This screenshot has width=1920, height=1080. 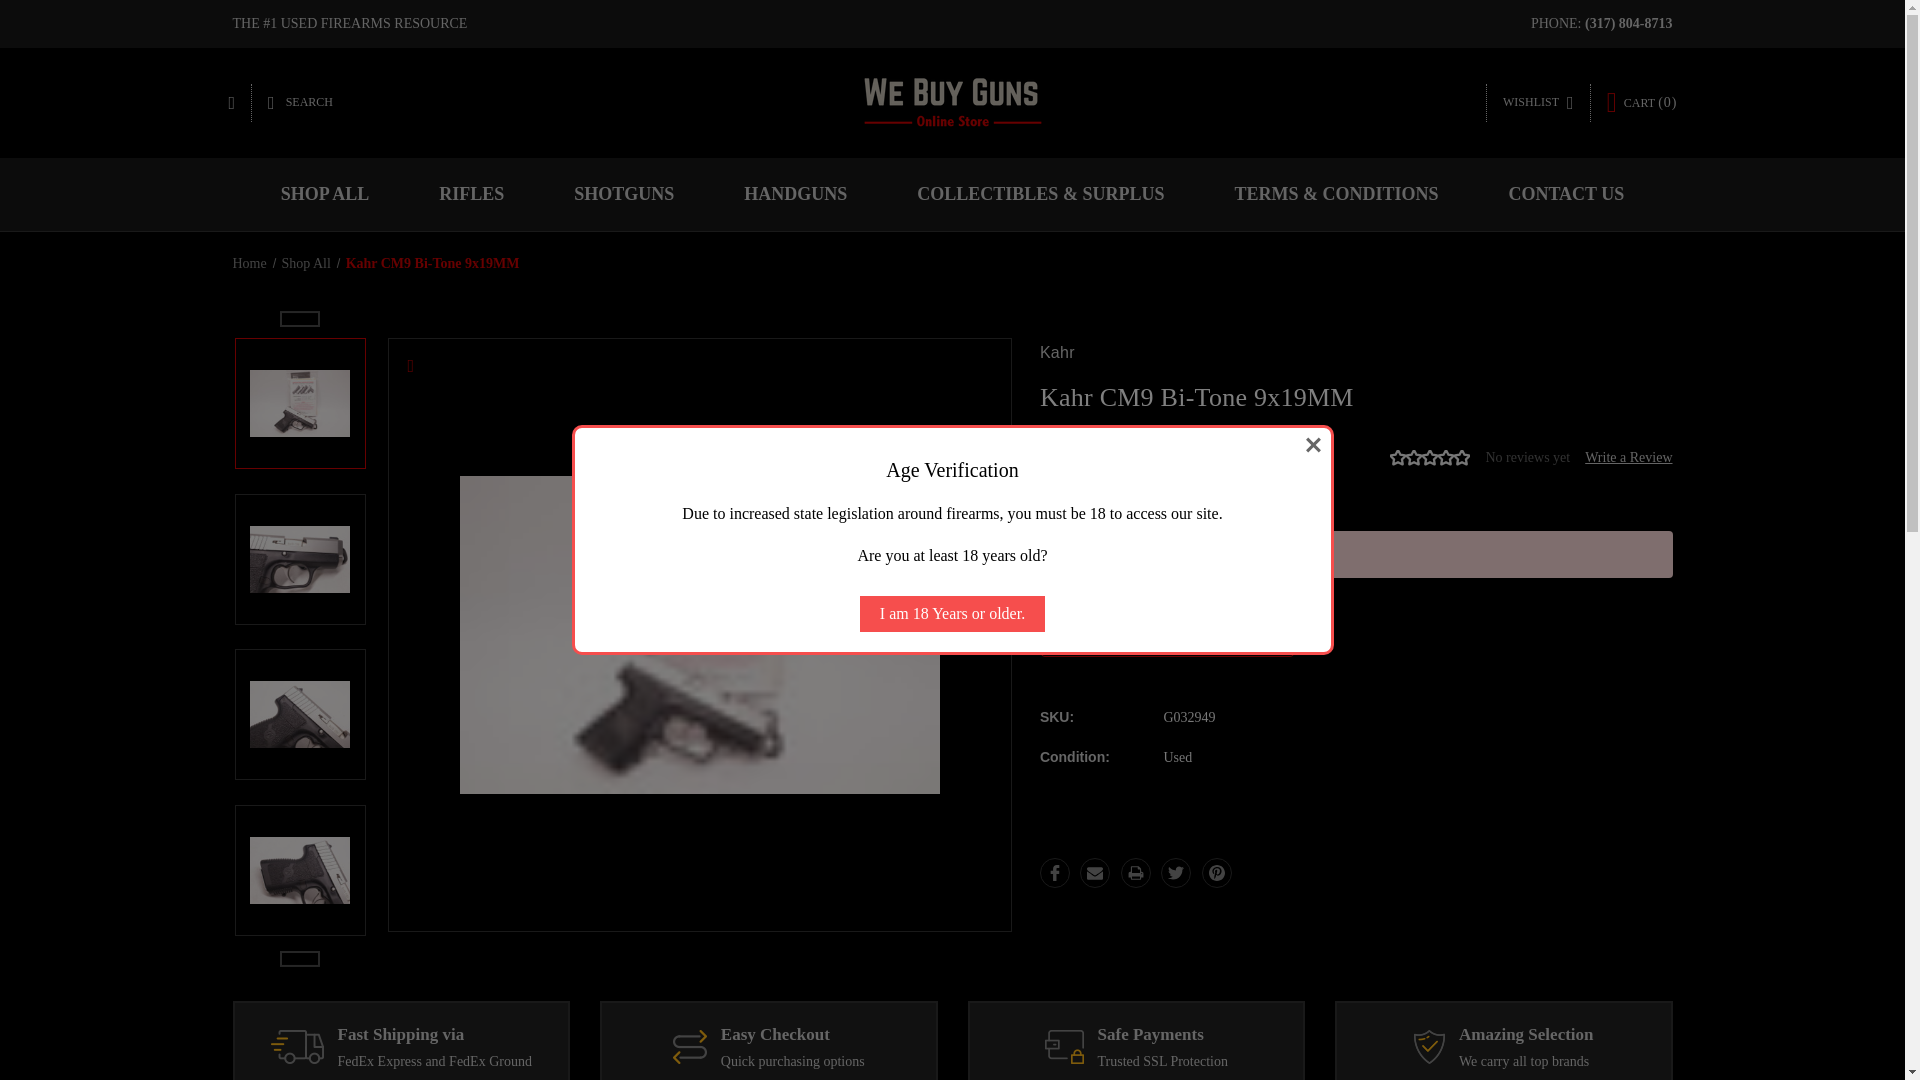 What do you see at coordinates (952, 102) in the screenshot?
I see `store.webuyguns.com` at bounding box center [952, 102].